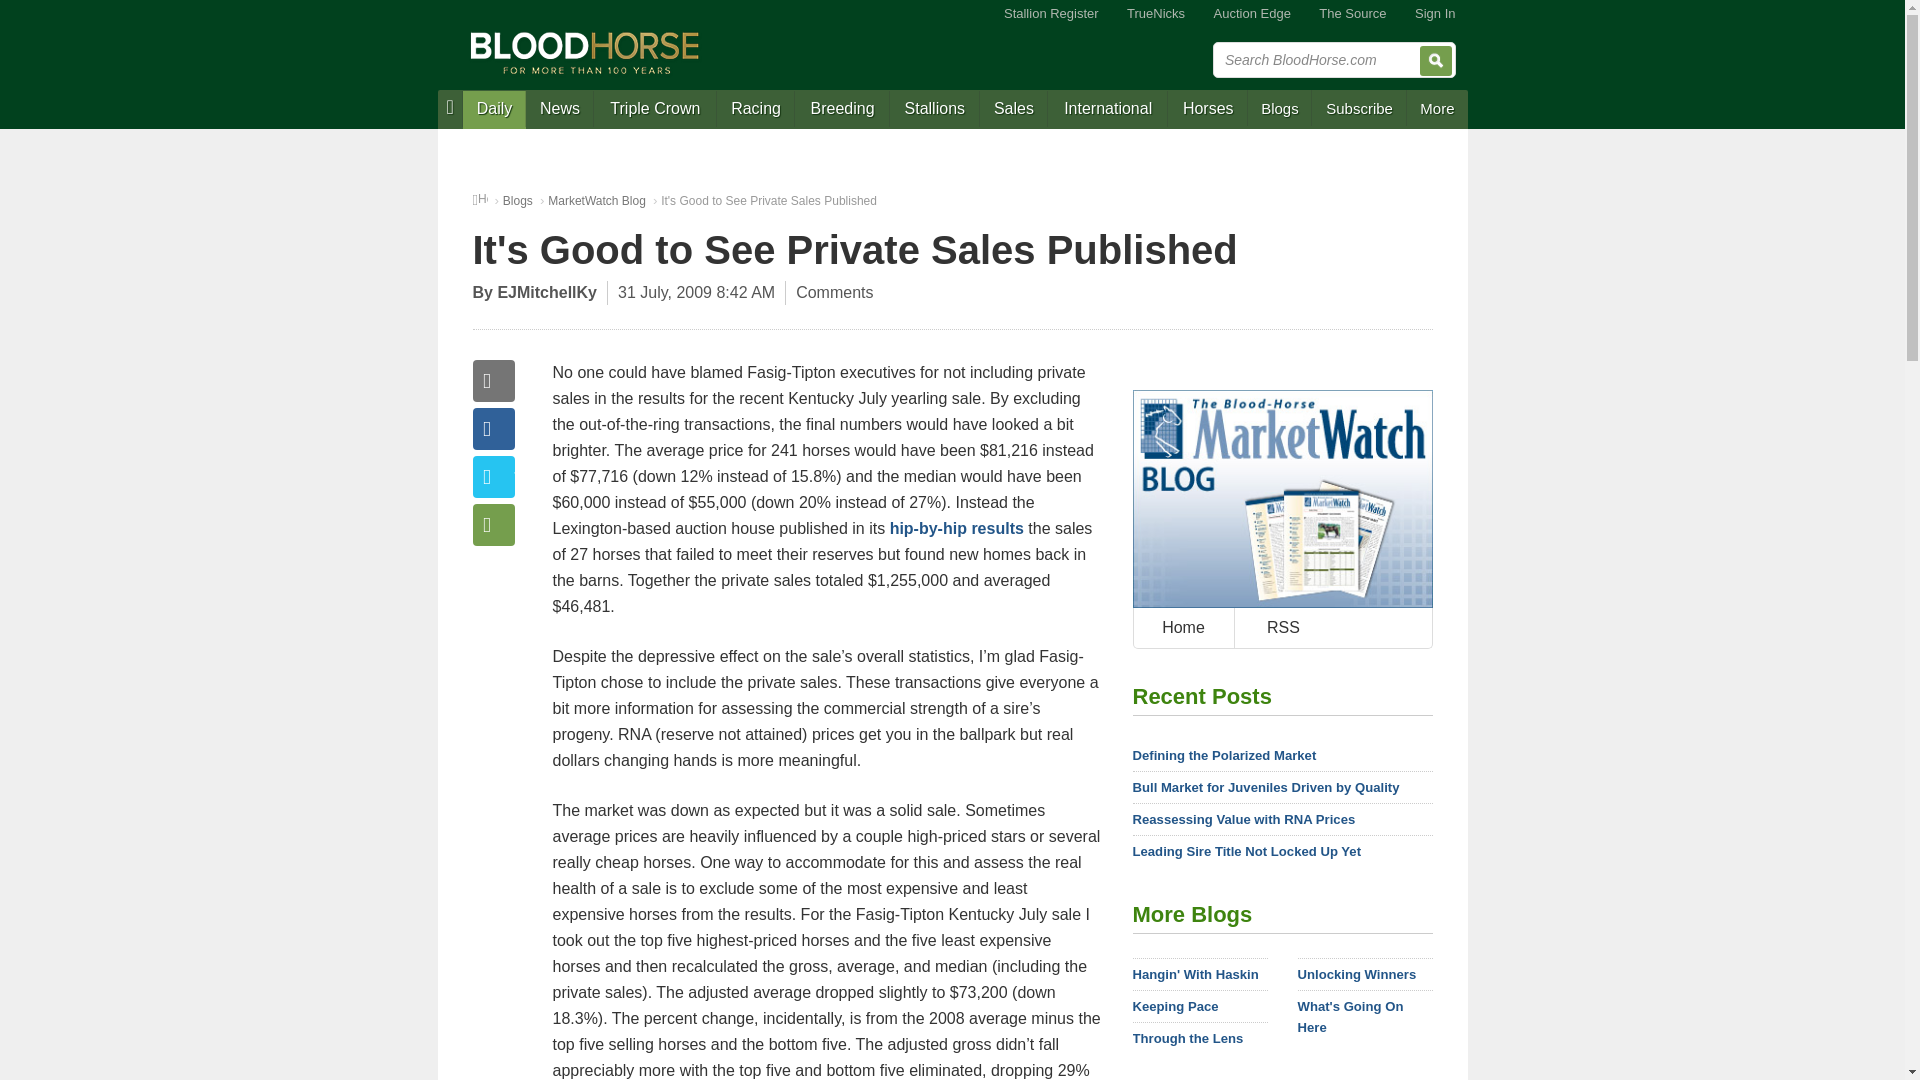  I want to click on Stallion Register, so click(1052, 14).